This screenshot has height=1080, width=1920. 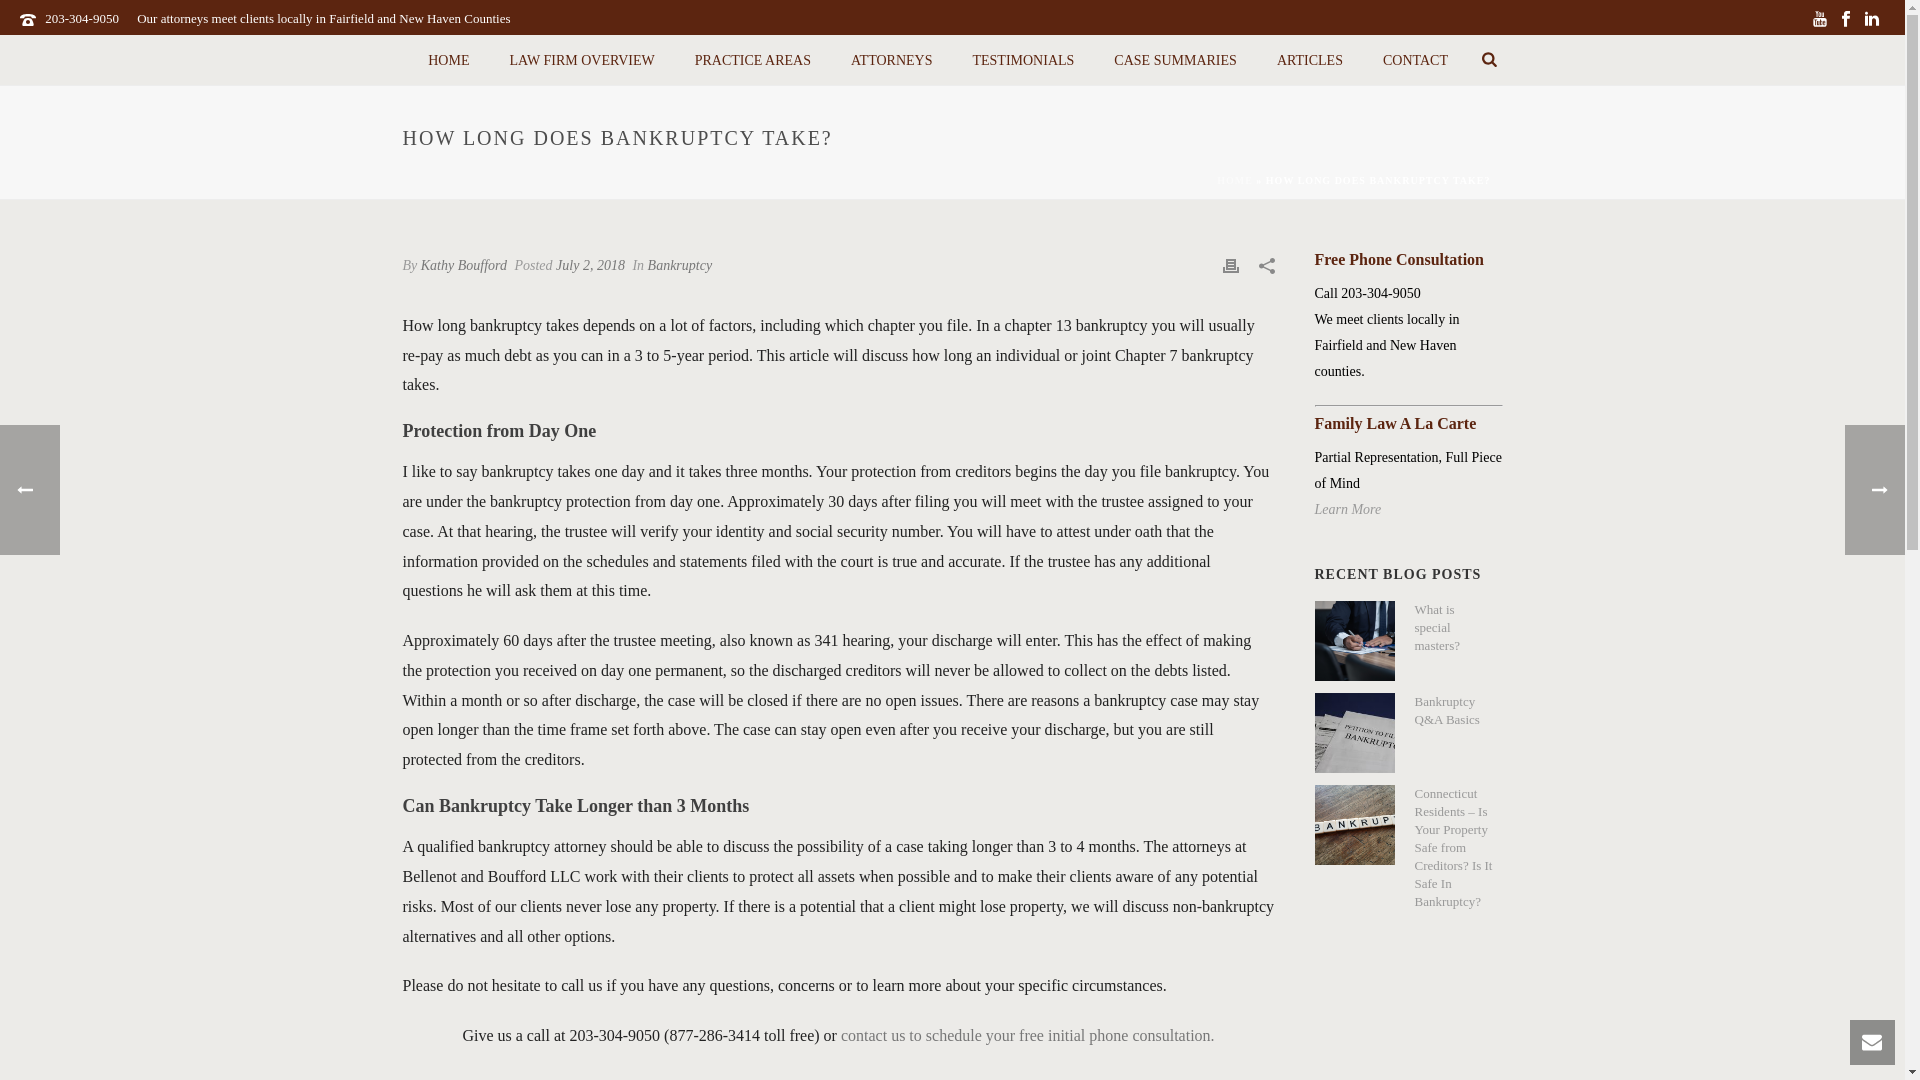 What do you see at coordinates (581, 60) in the screenshot?
I see `LAW FIRM OVERVIEW` at bounding box center [581, 60].